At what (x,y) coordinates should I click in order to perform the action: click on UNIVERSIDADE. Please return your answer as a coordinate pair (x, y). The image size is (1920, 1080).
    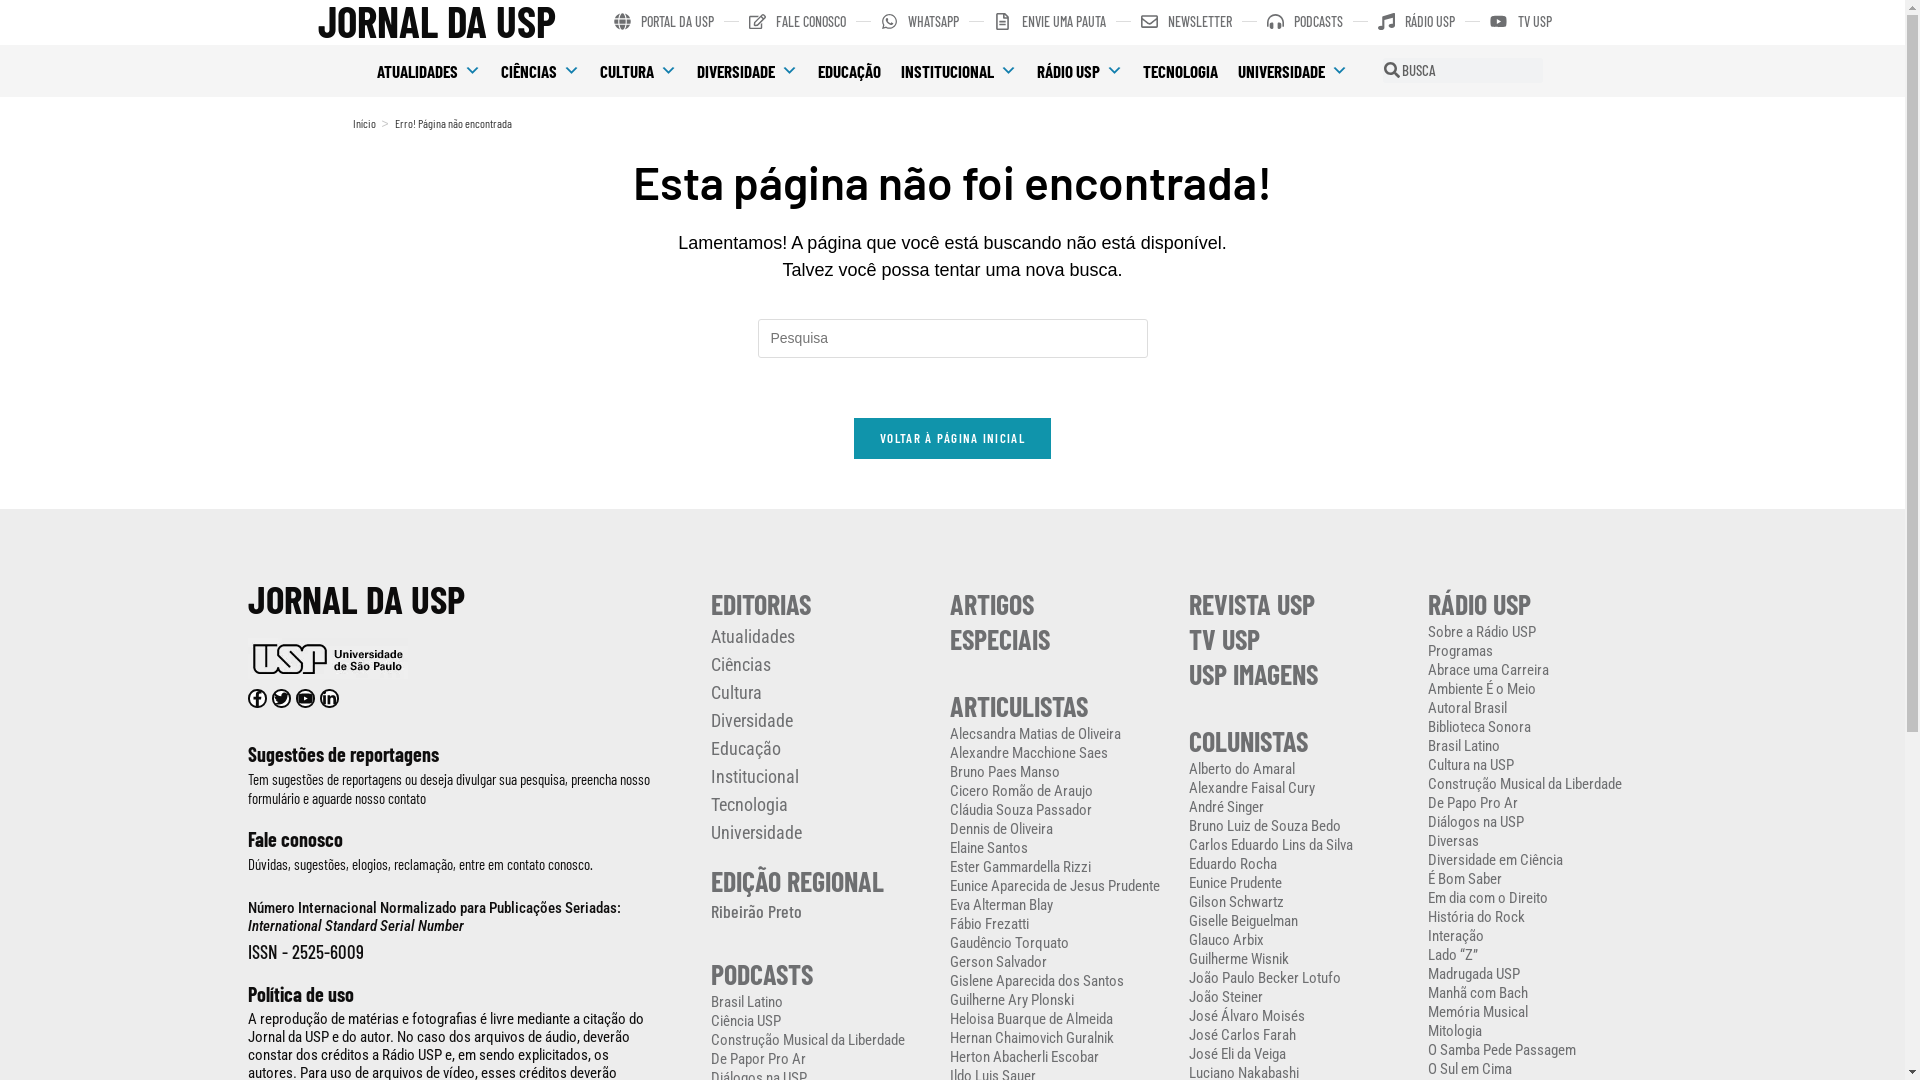
    Looking at the image, I should click on (1293, 71).